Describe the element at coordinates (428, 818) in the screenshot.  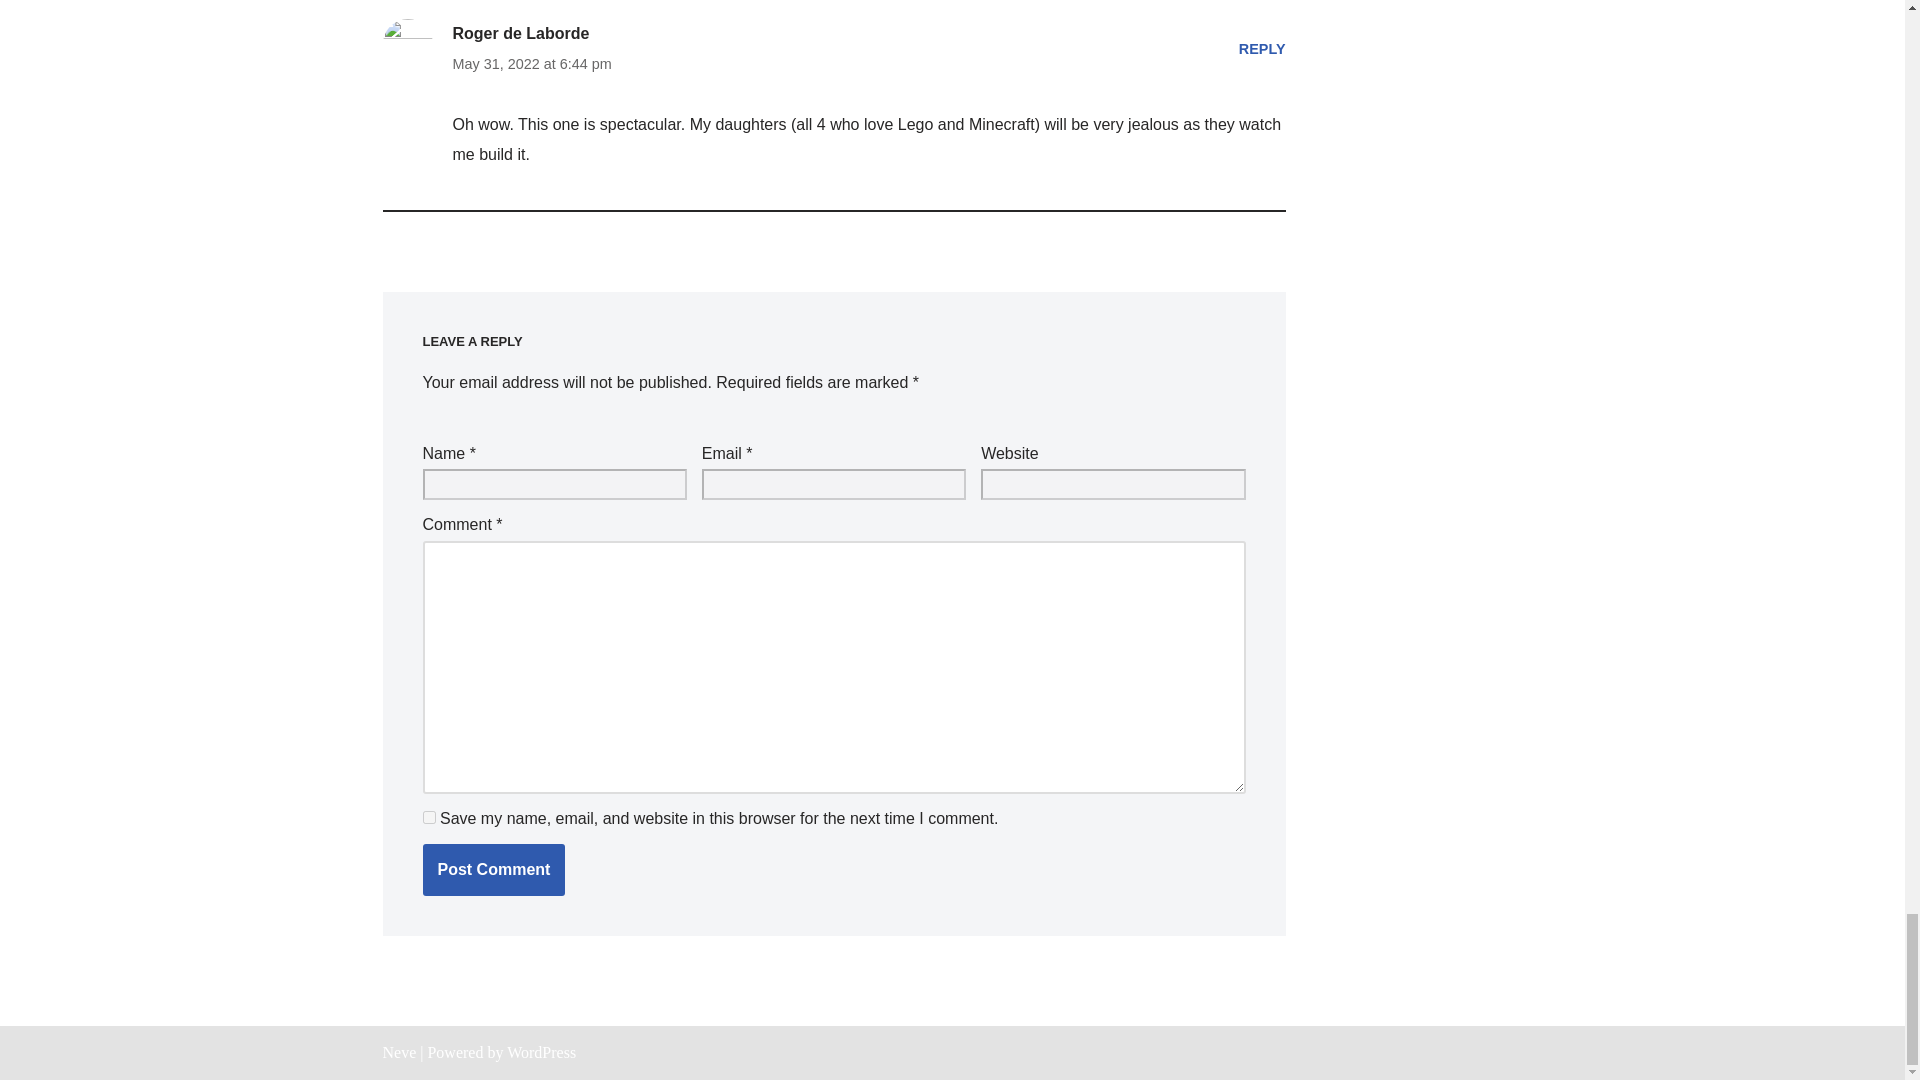
I see `yes` at that location.